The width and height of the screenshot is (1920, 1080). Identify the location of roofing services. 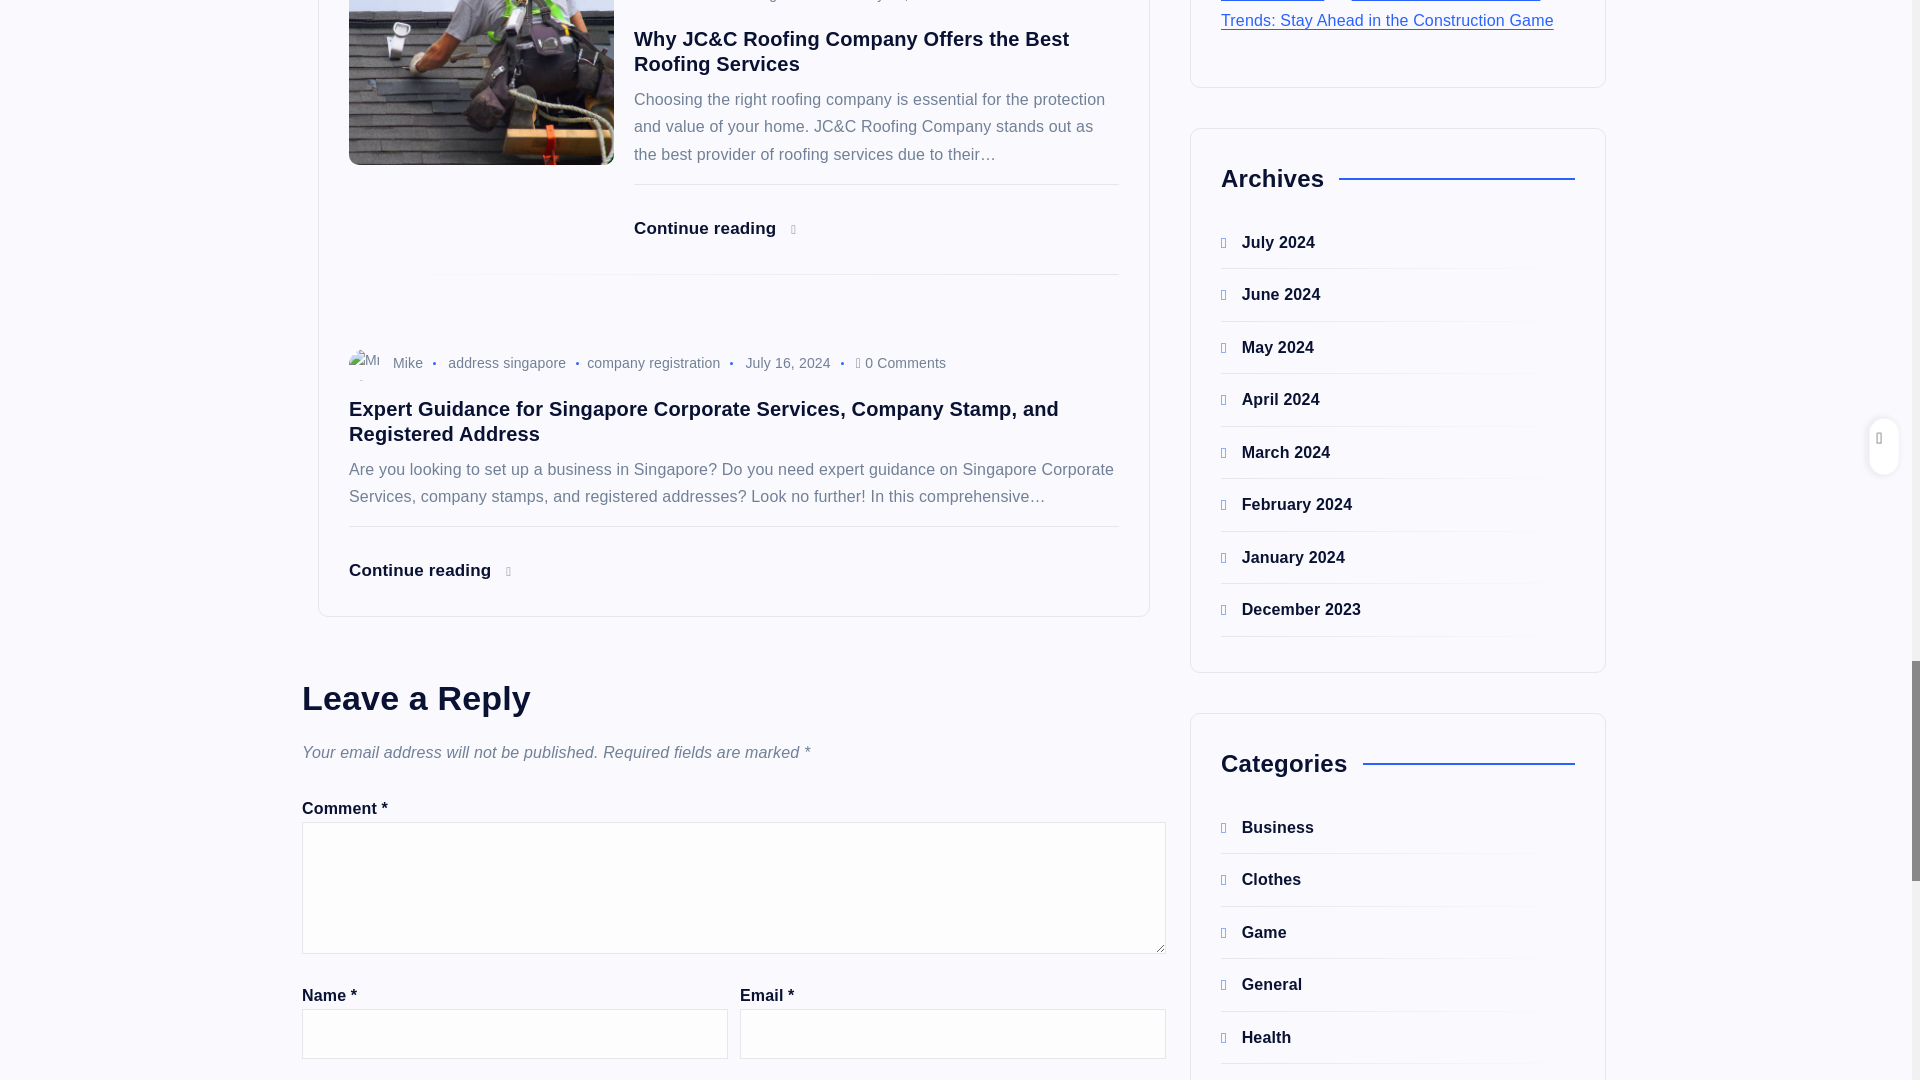
(783, 1).